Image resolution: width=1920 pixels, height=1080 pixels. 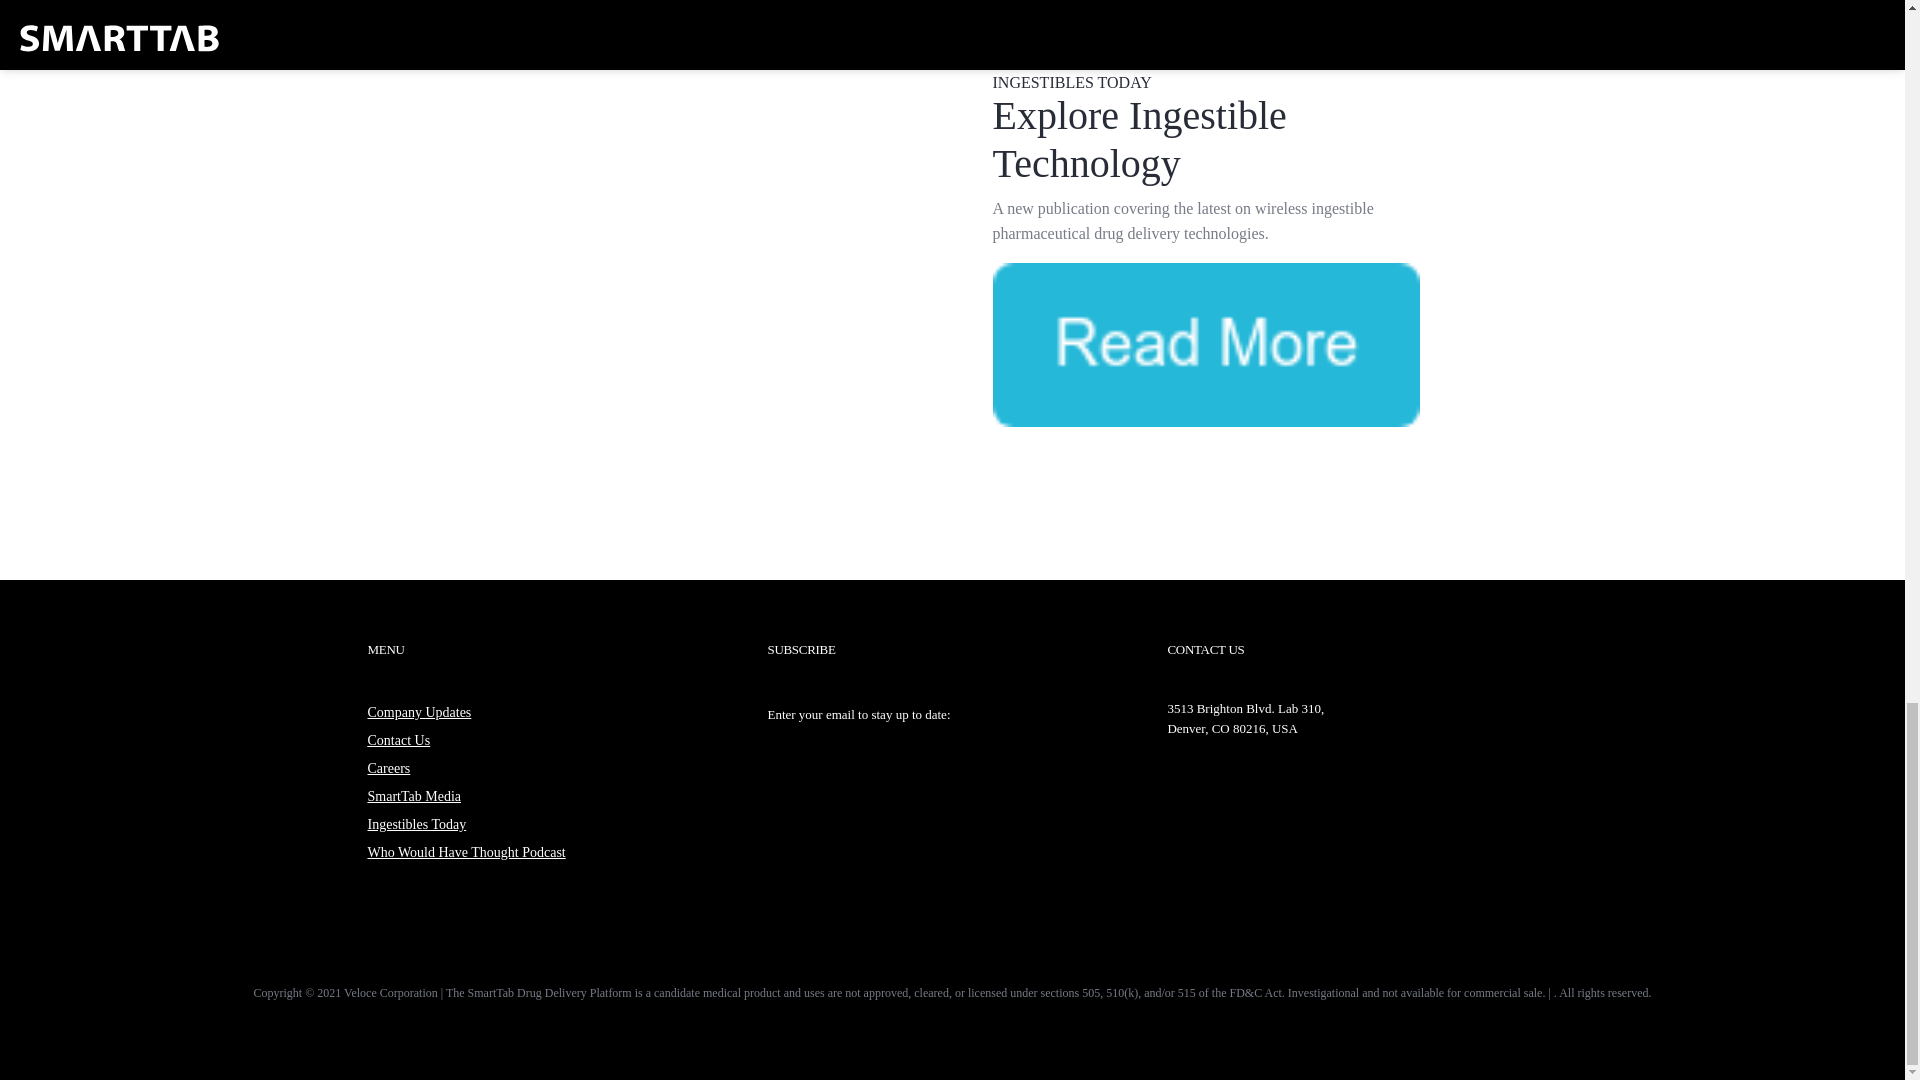 What do you see at coordinates (415, 796) in the screenshot?
I see `SmartTab Media` at bounding box center [415, 796].